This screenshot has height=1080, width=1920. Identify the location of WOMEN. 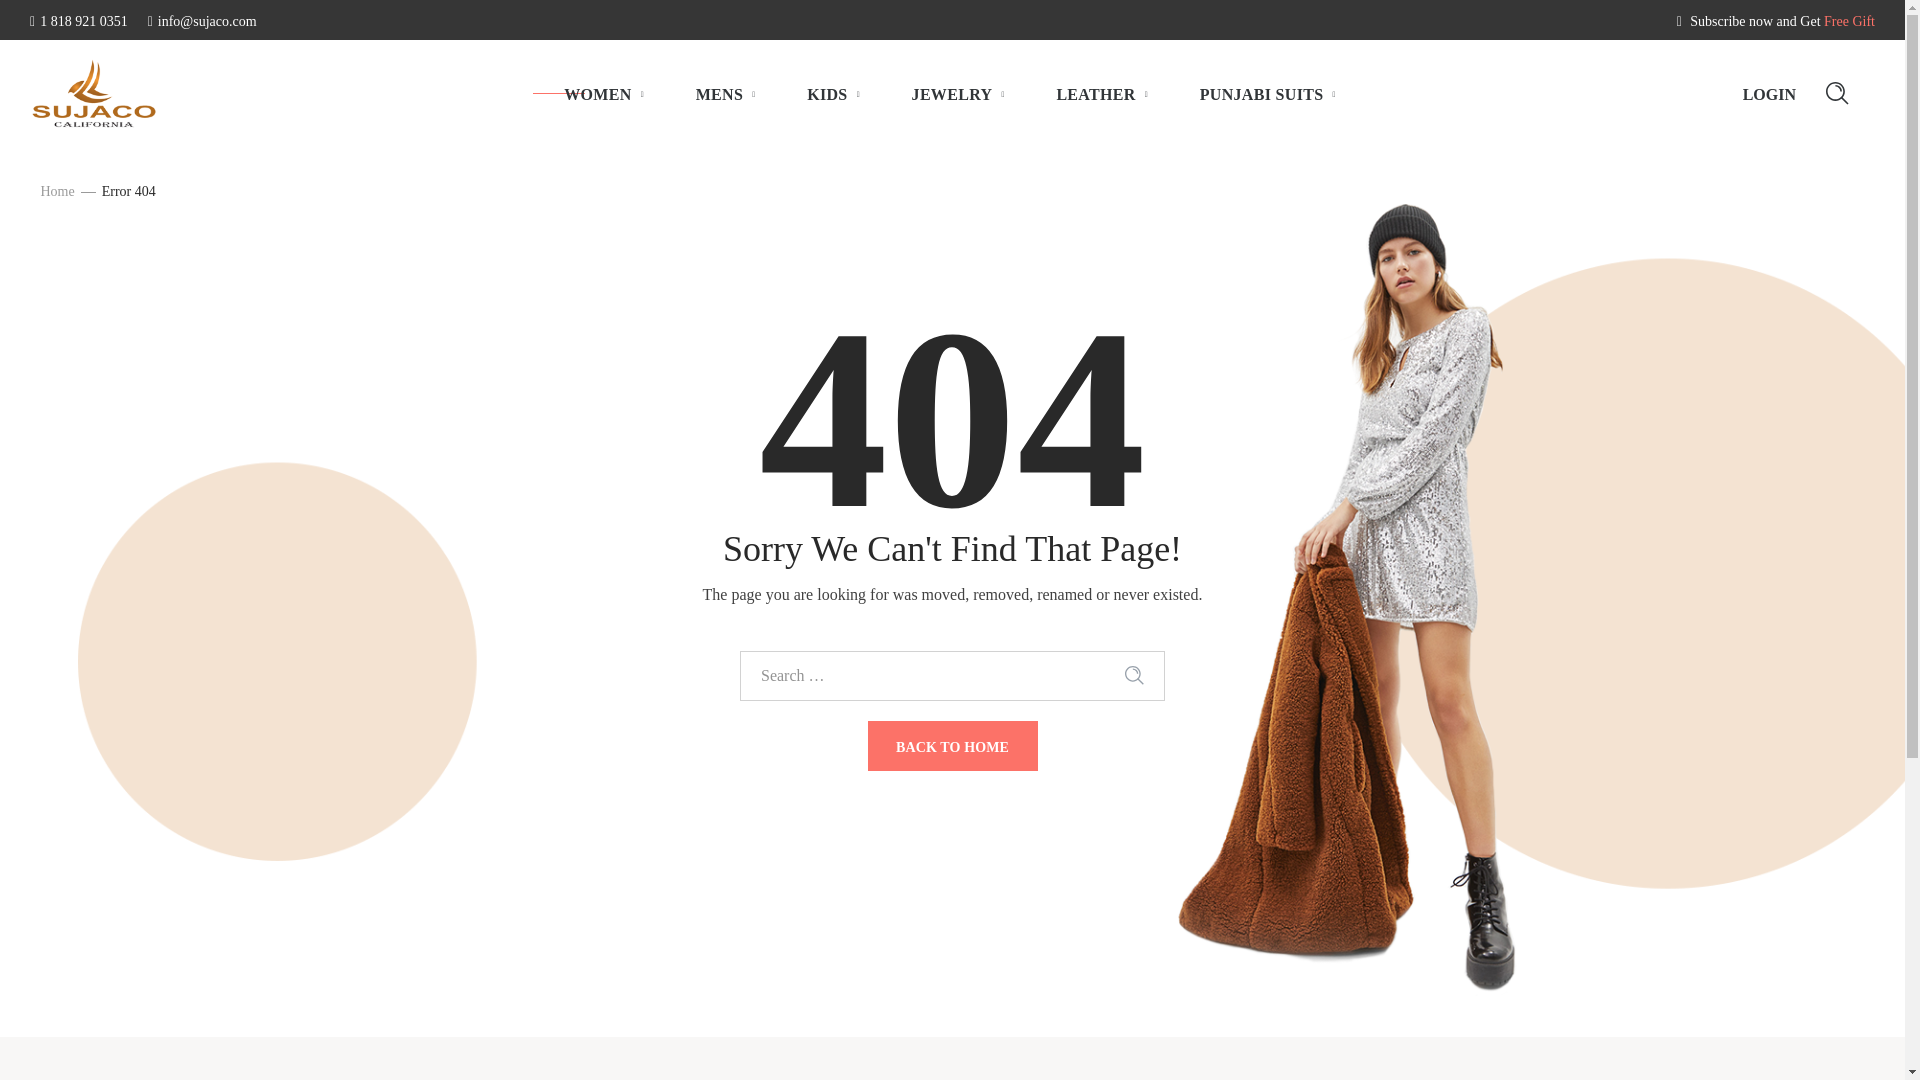
(604, 94).